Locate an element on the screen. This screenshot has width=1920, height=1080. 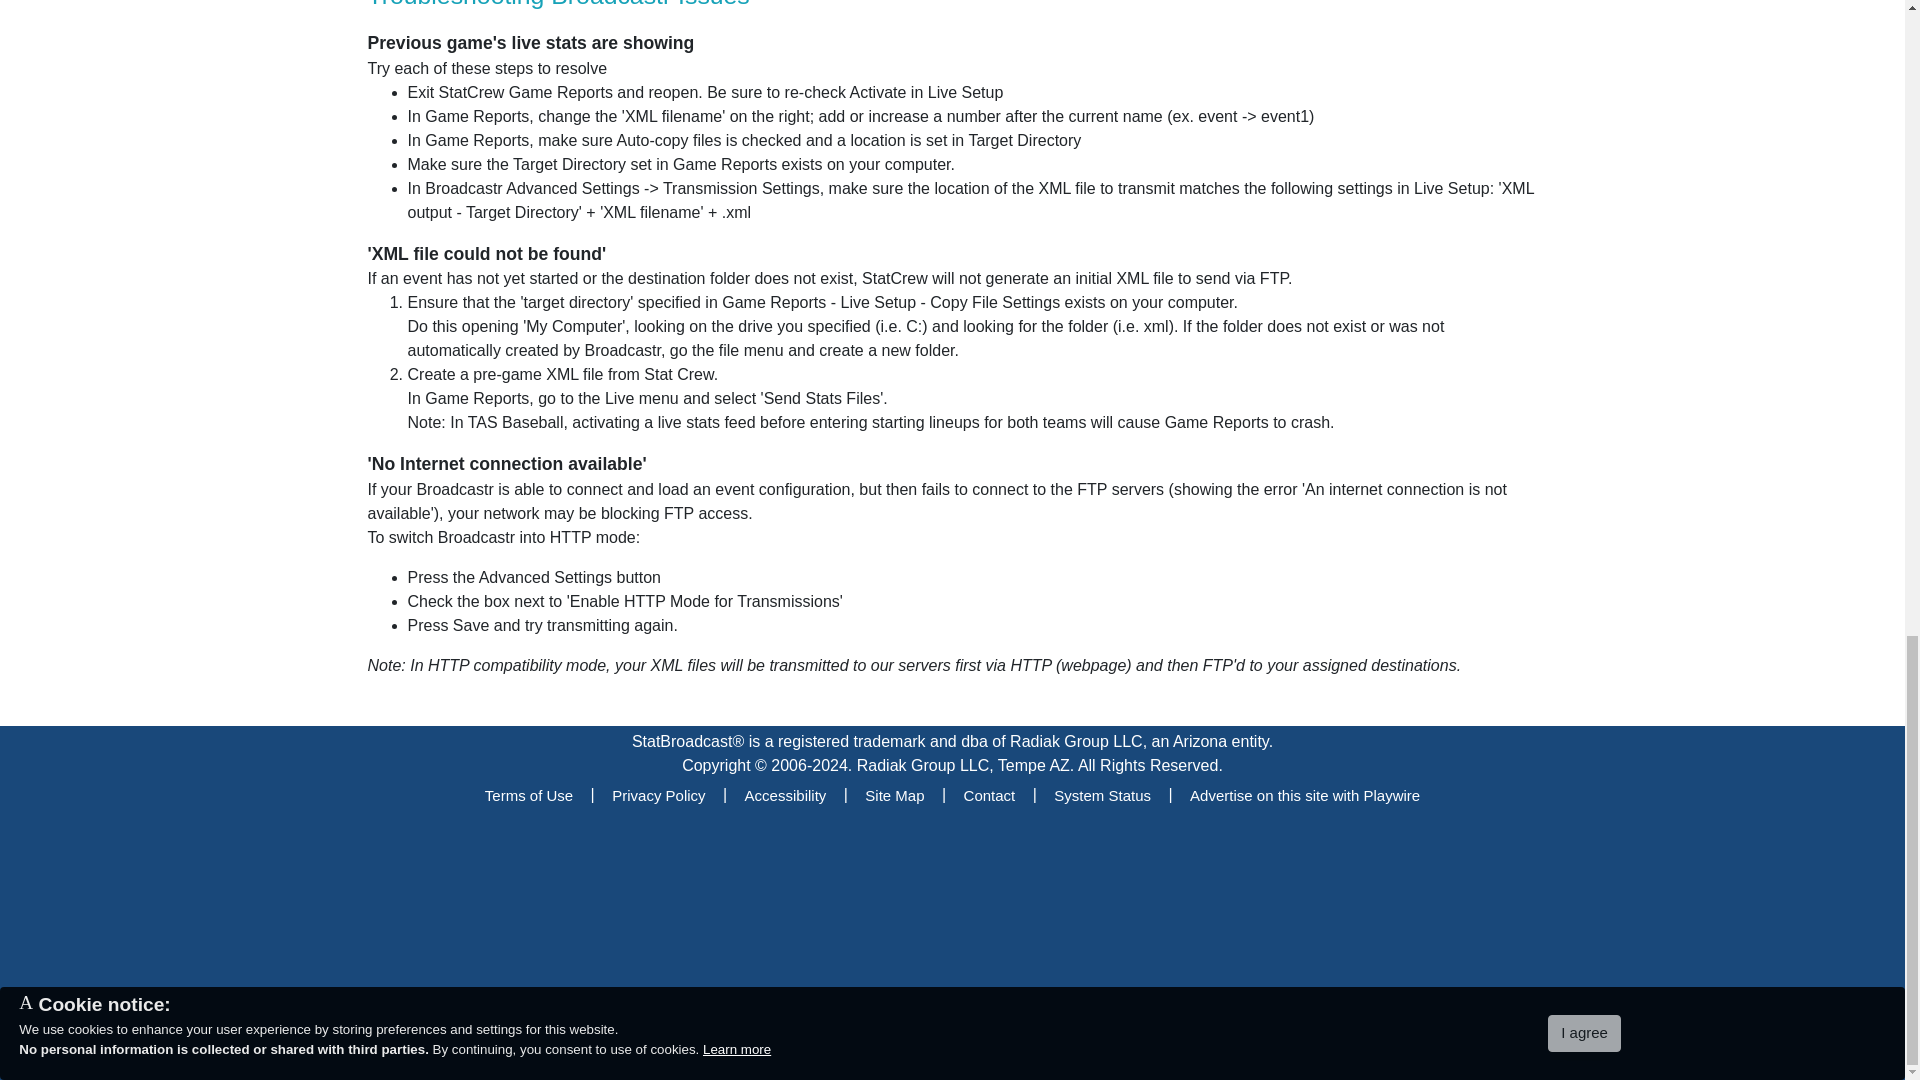
Advertise on this site with Playwire is located at coordinates (1304, 796).